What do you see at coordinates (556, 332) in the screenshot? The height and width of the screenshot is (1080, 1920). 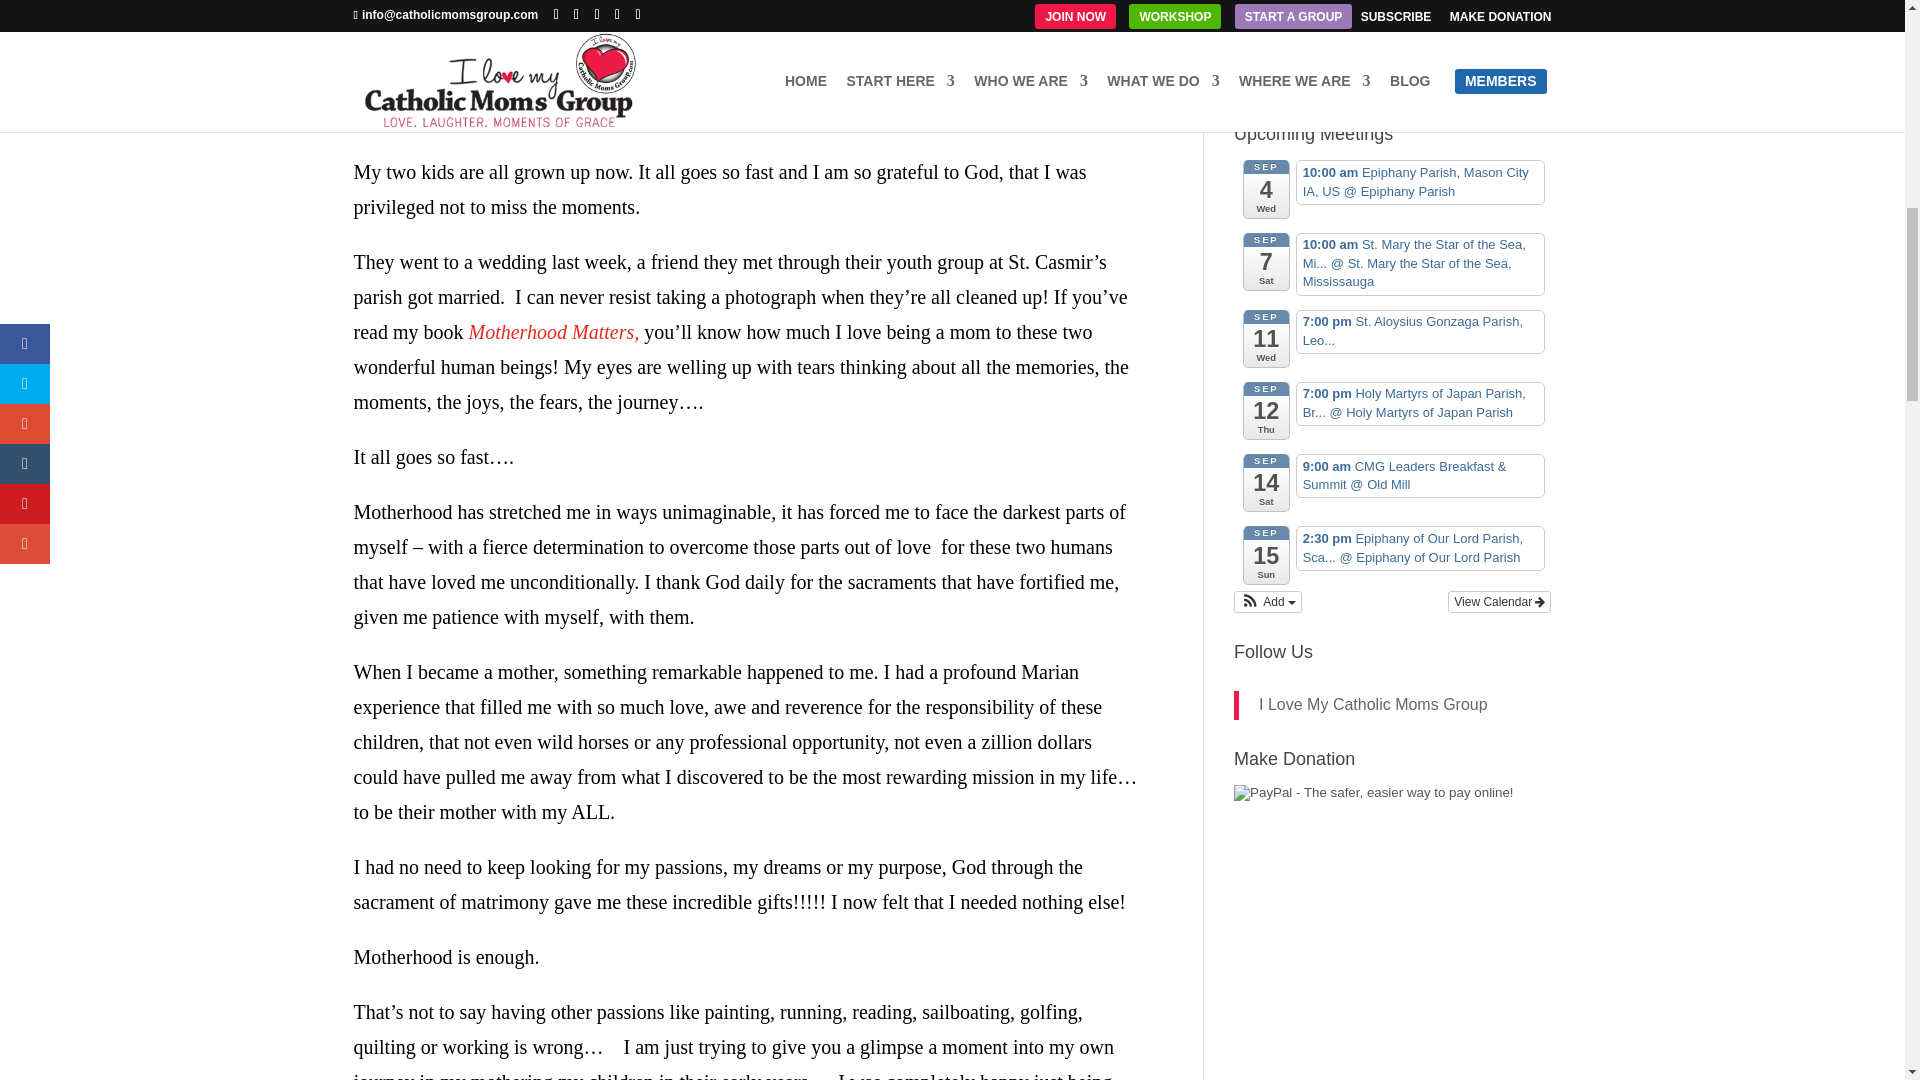 I see `Motherhood Matters, ` at bounding box center [556, 332].